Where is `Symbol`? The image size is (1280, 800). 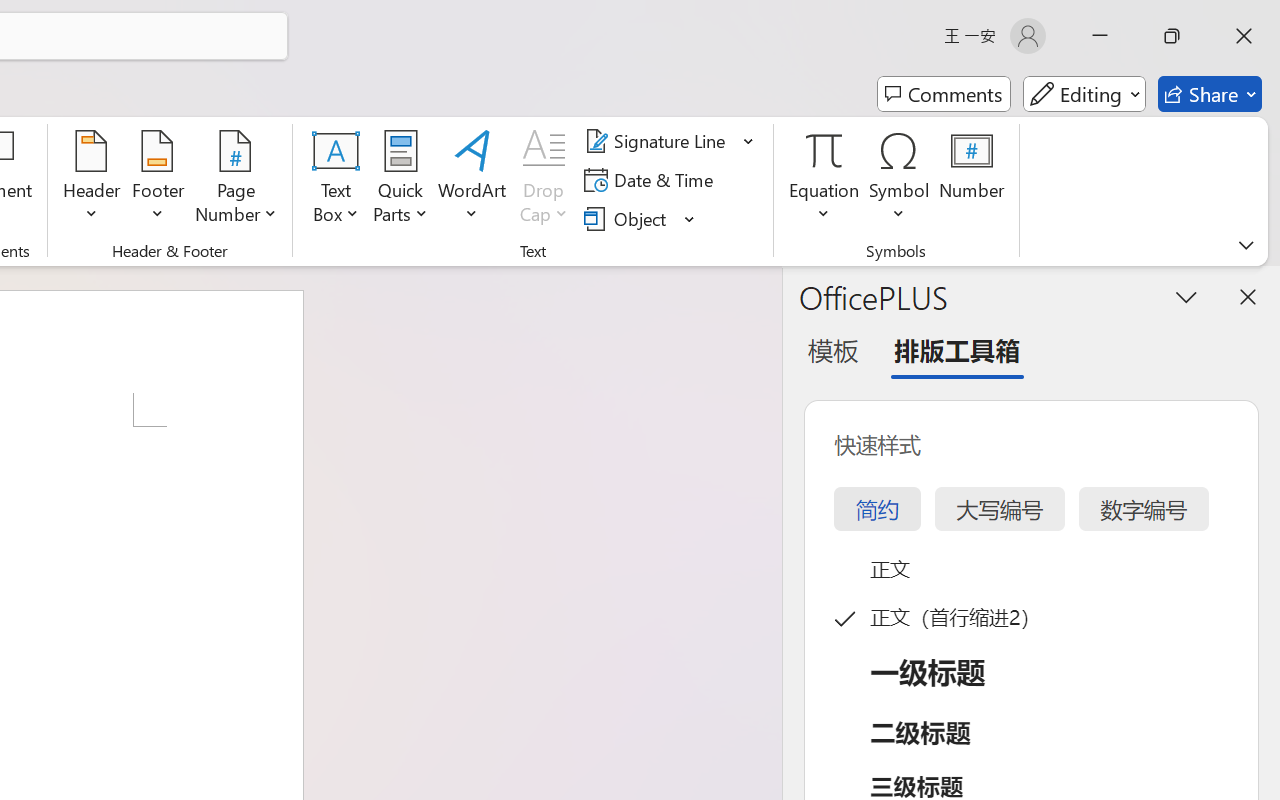
Symbol is located at coordinates (900, 180).